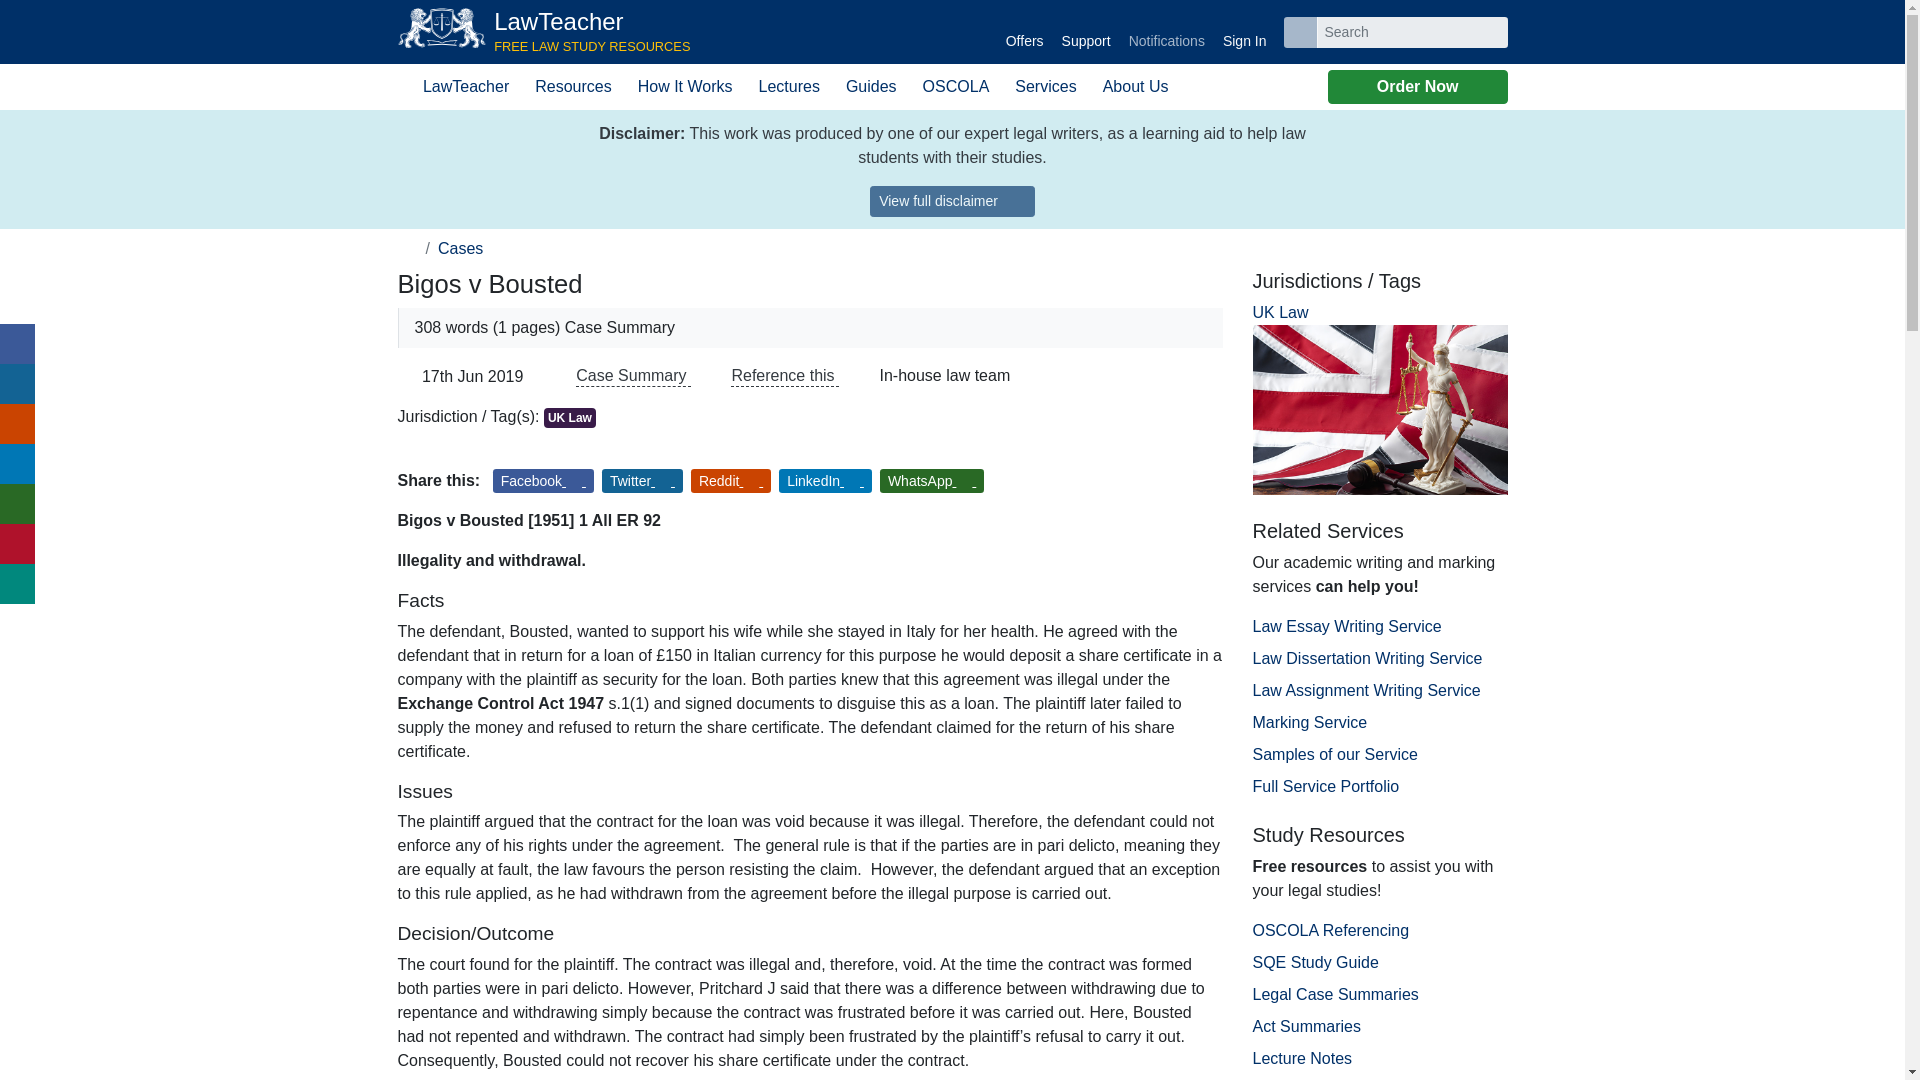 The image size is (1920, 1080). What do you see at coordinates (1166, 32) in the screenshot?
I see `View full disclaimer` at bounding box center [1166, 32].